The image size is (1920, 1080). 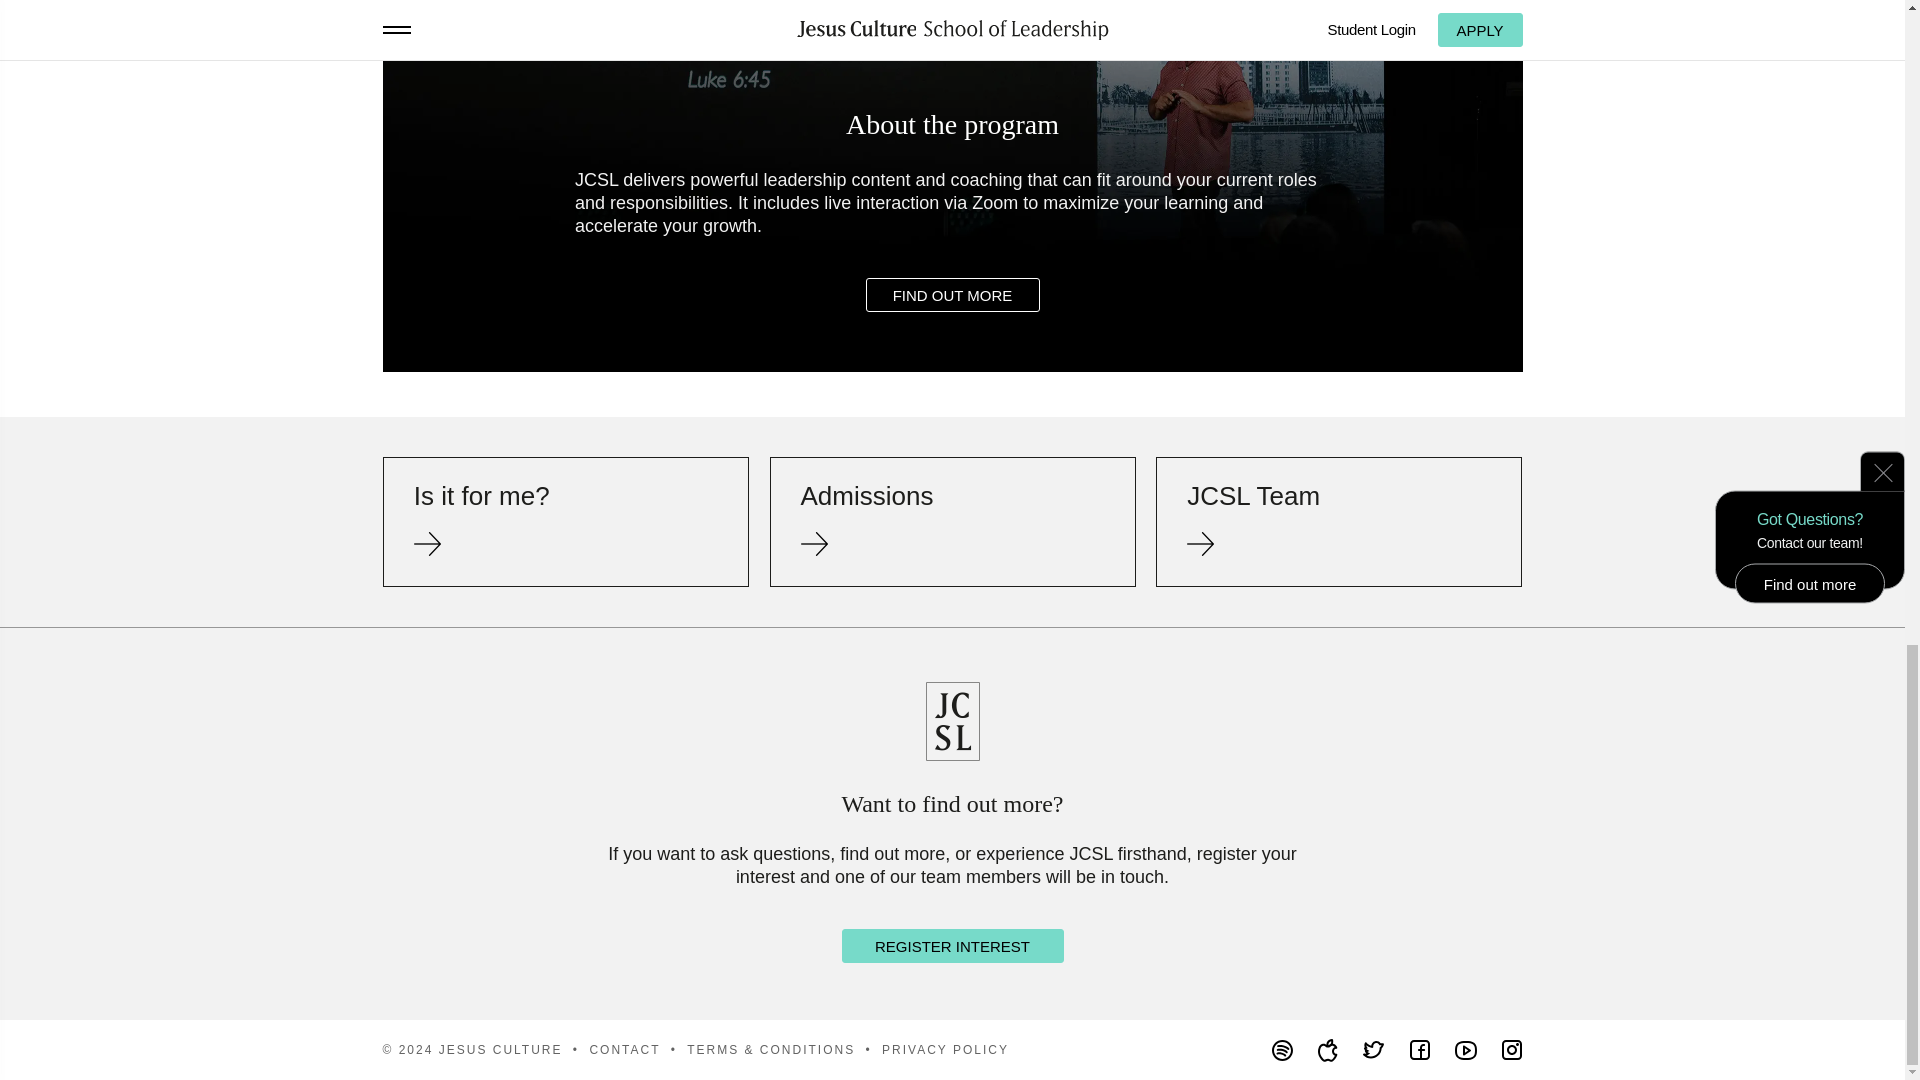 What do you see at coordinates (1282, 1050) in the screenshot?
I see `Spotify` at bounding box center [1282, 1050].